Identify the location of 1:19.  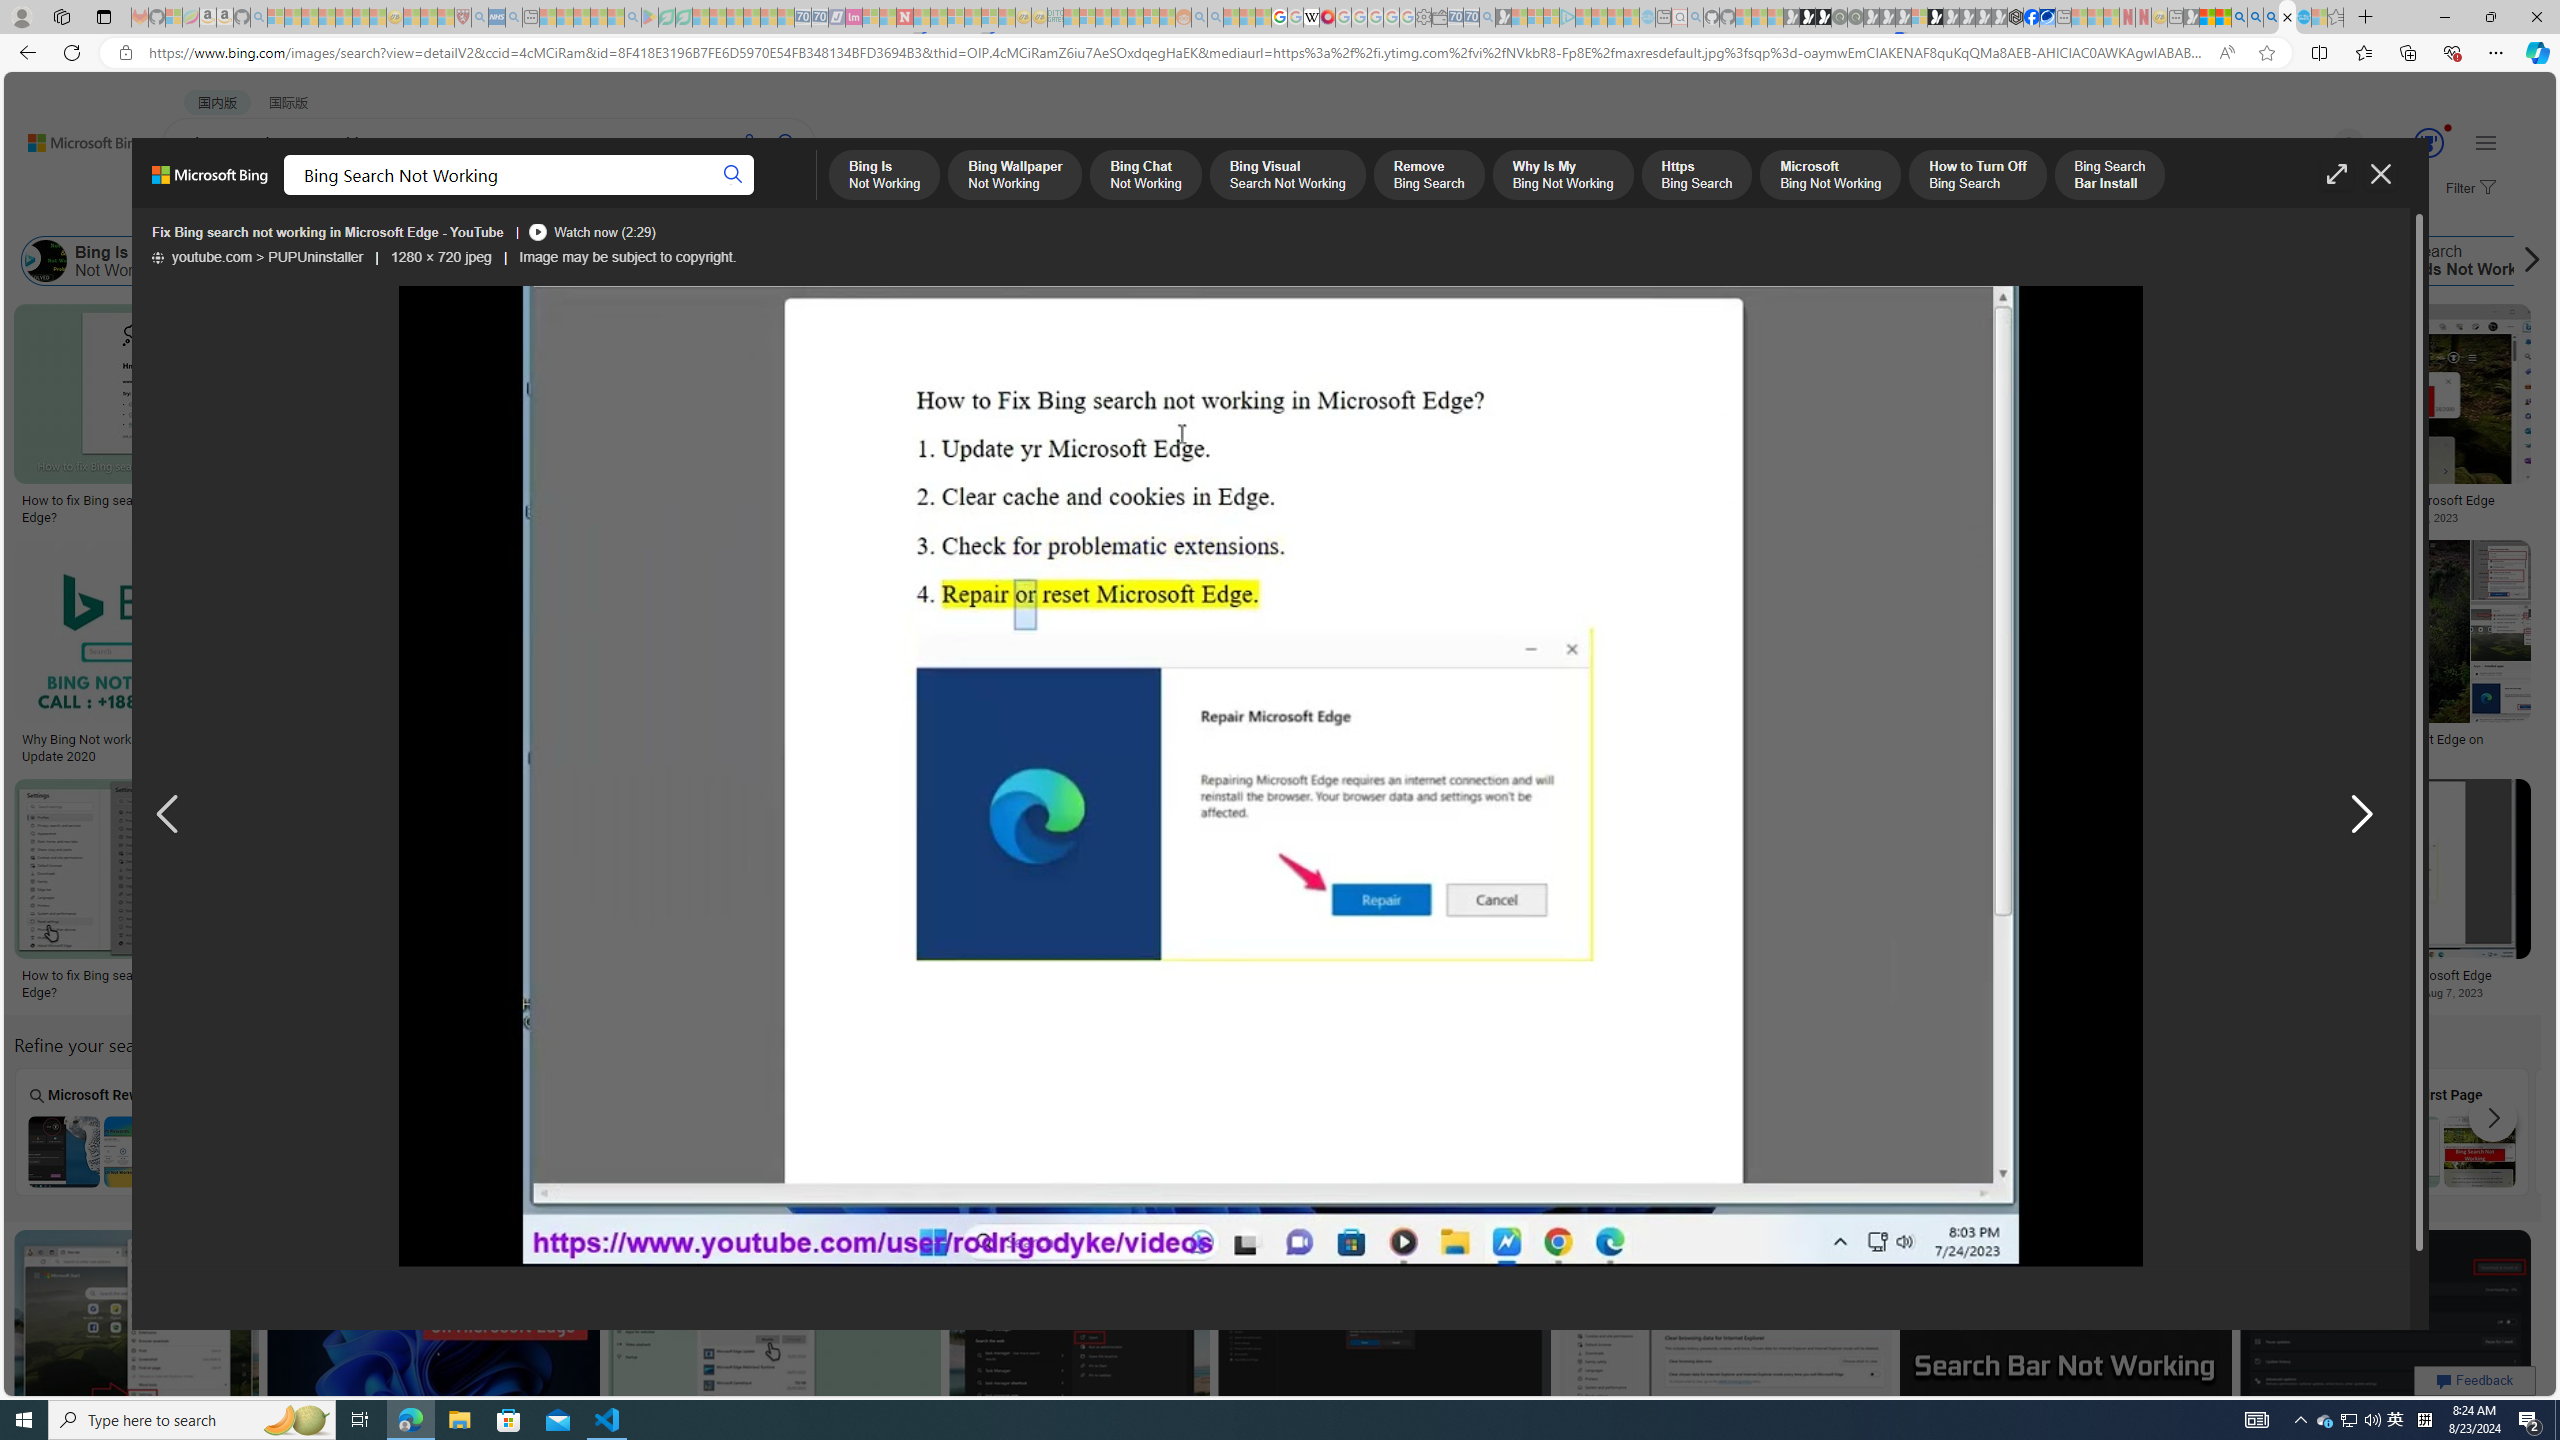
(299, 1248).